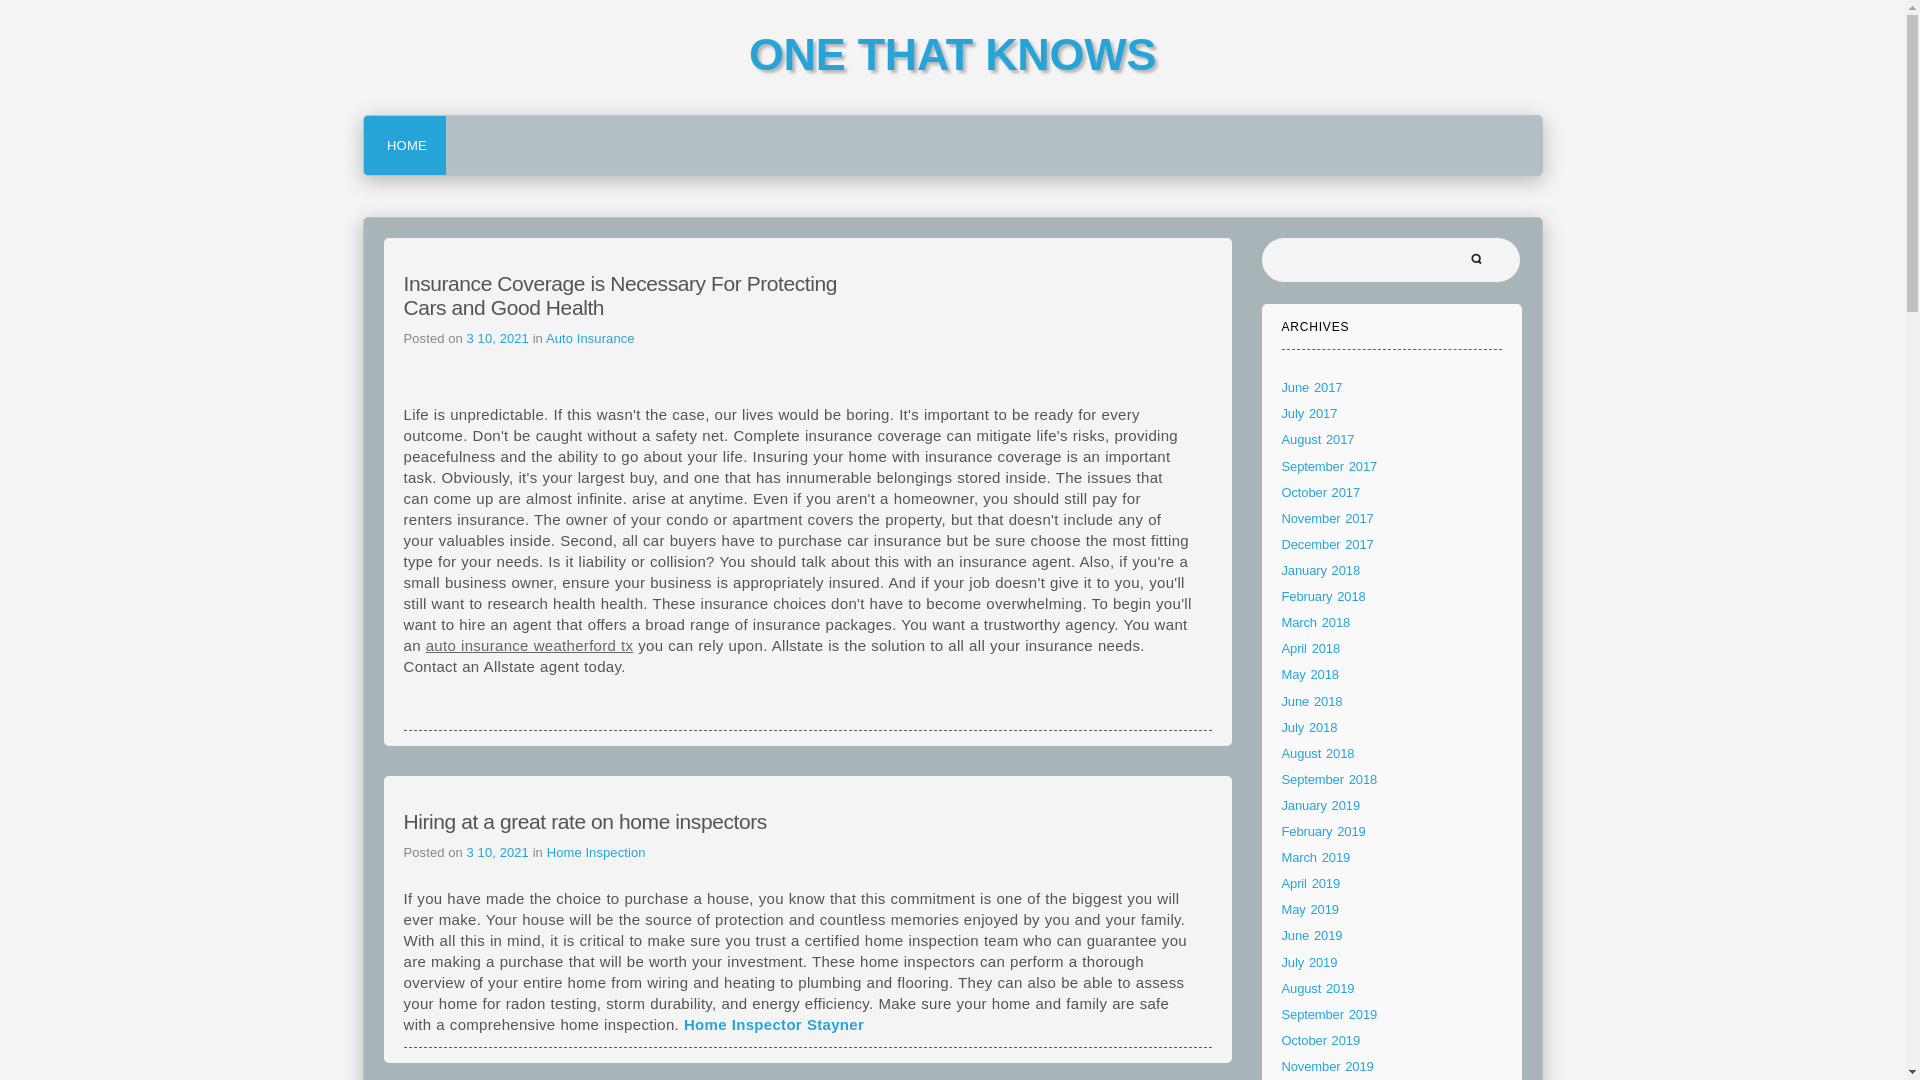 This screenshot has width=1920, height=1080. I want to click on View all posts in Home Inspection, so click(596, 852).